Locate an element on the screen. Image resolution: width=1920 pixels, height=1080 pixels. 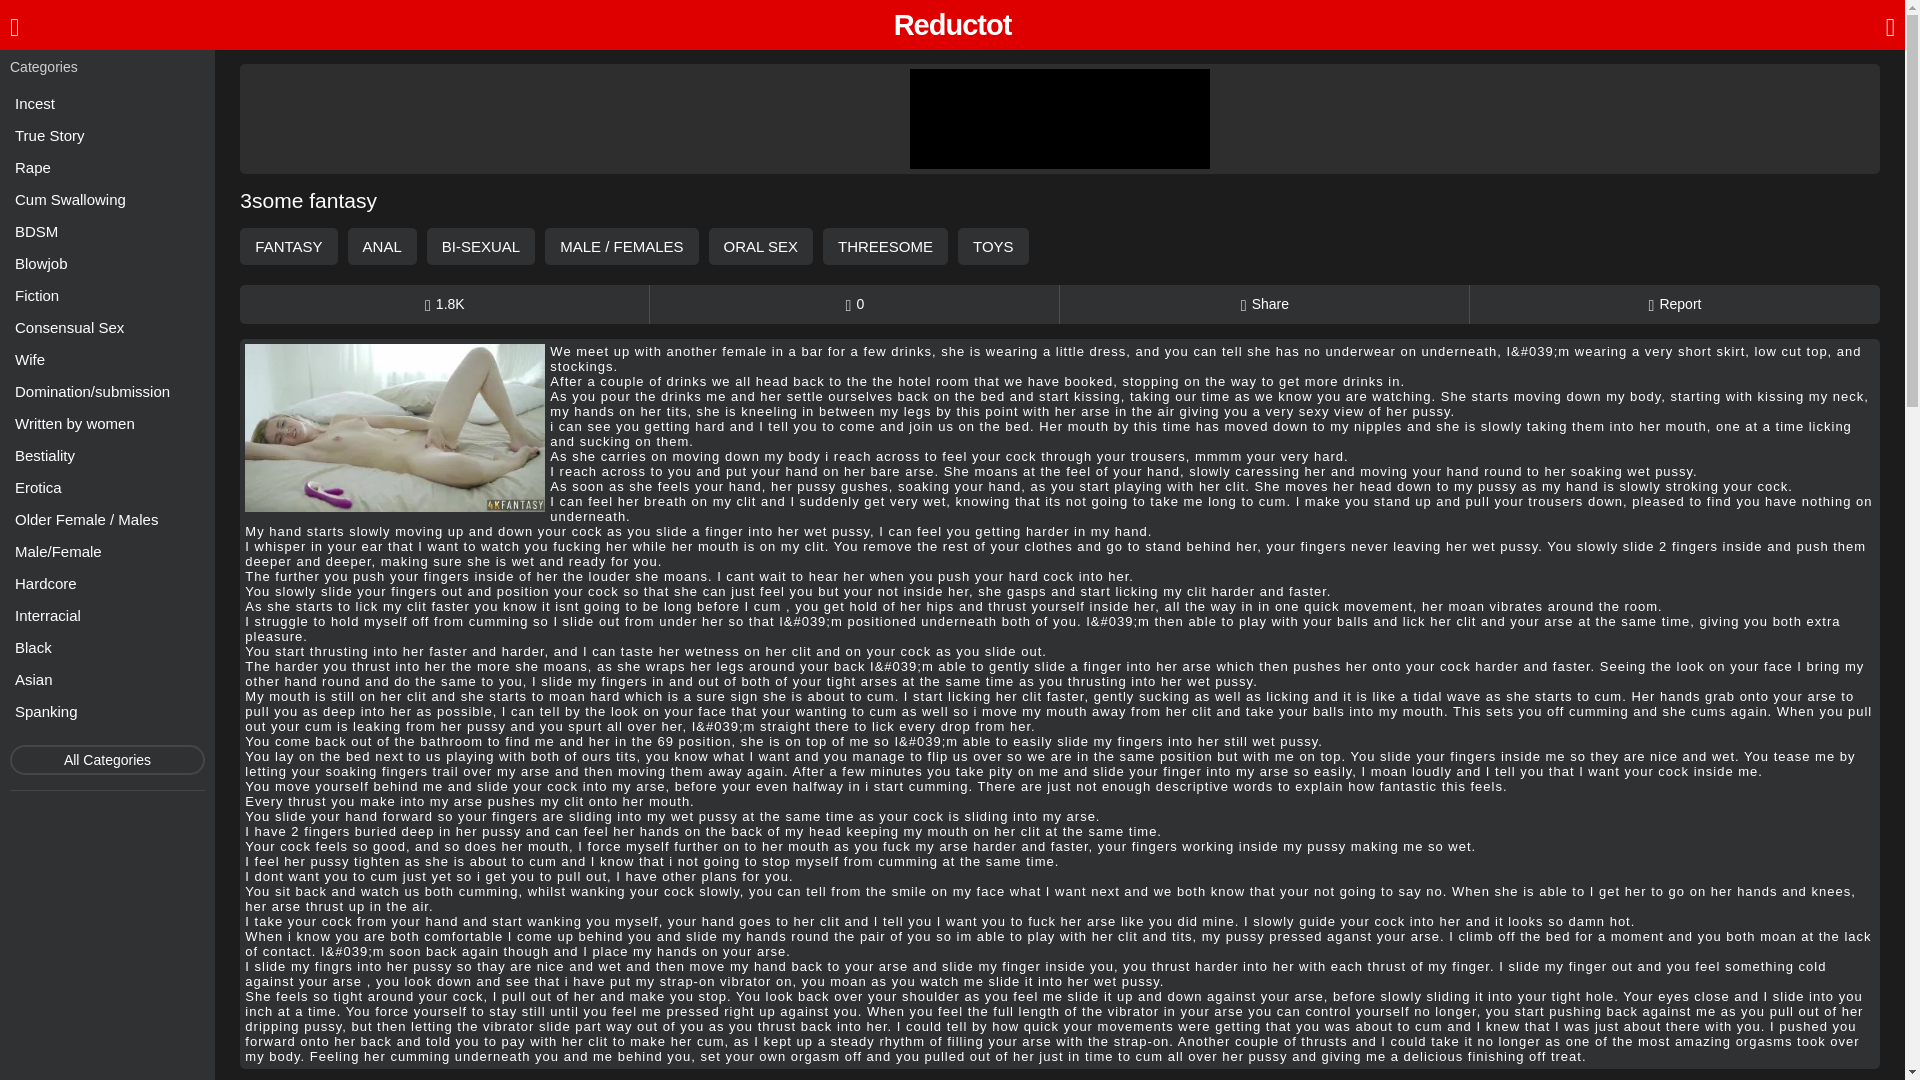
Erotica is located at coordinates (107, 488).